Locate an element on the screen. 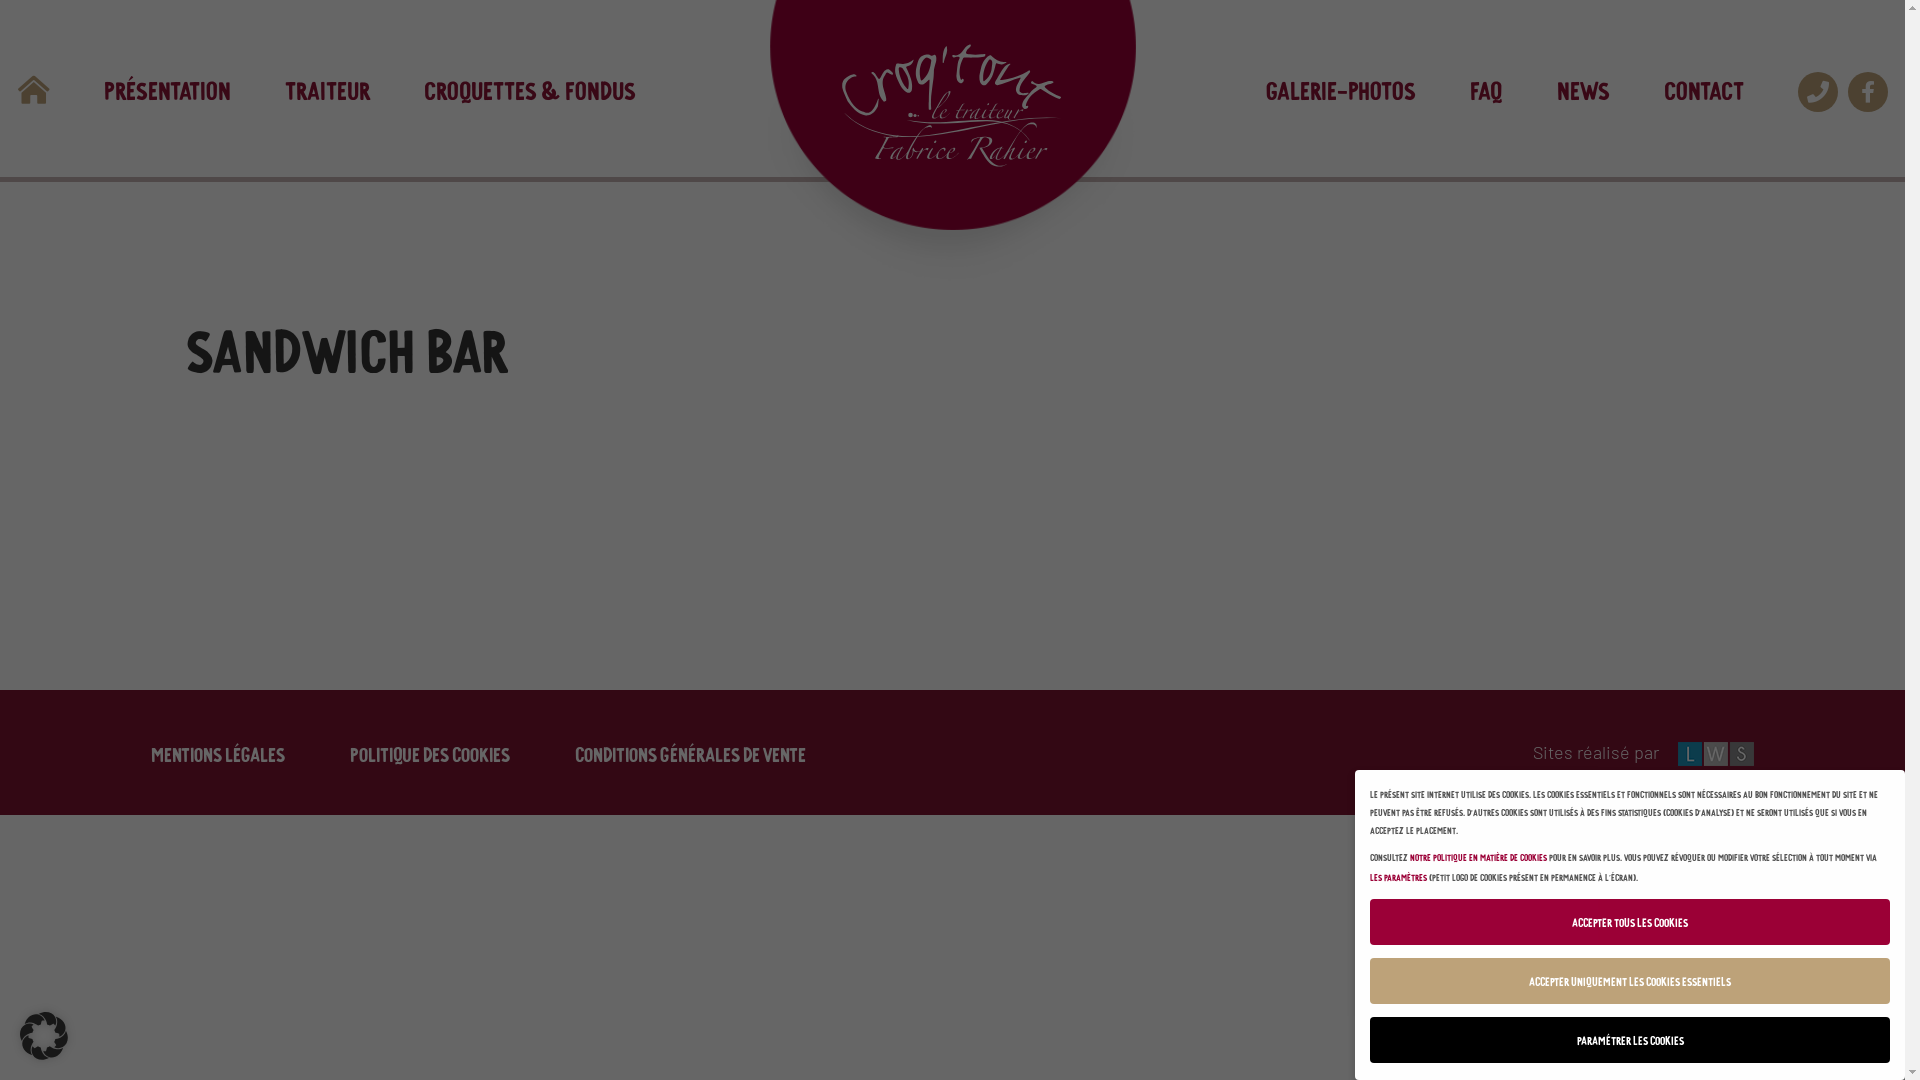 This screenshot has height=1080, width=1920. Contact is located at coordinates (1704, 88).